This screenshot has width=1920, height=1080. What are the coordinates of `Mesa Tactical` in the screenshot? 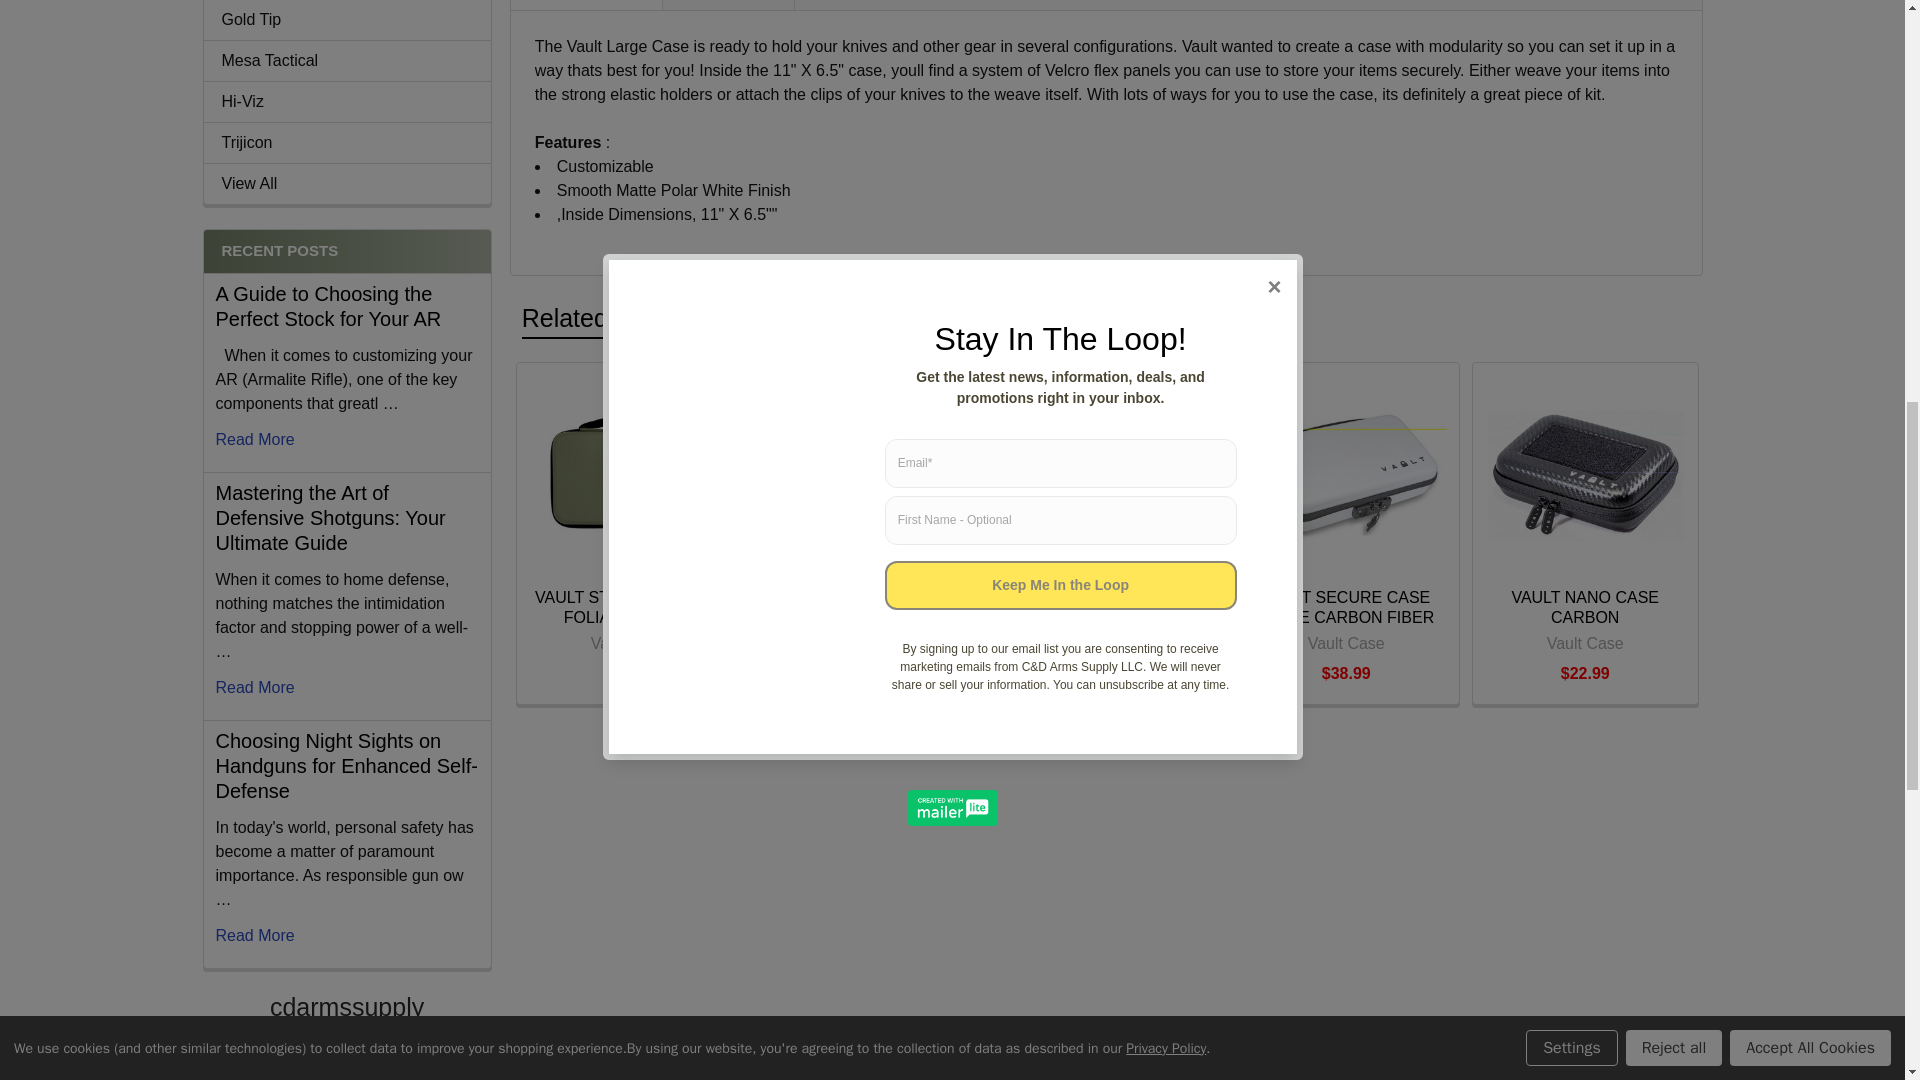 It's located at (347, 60).